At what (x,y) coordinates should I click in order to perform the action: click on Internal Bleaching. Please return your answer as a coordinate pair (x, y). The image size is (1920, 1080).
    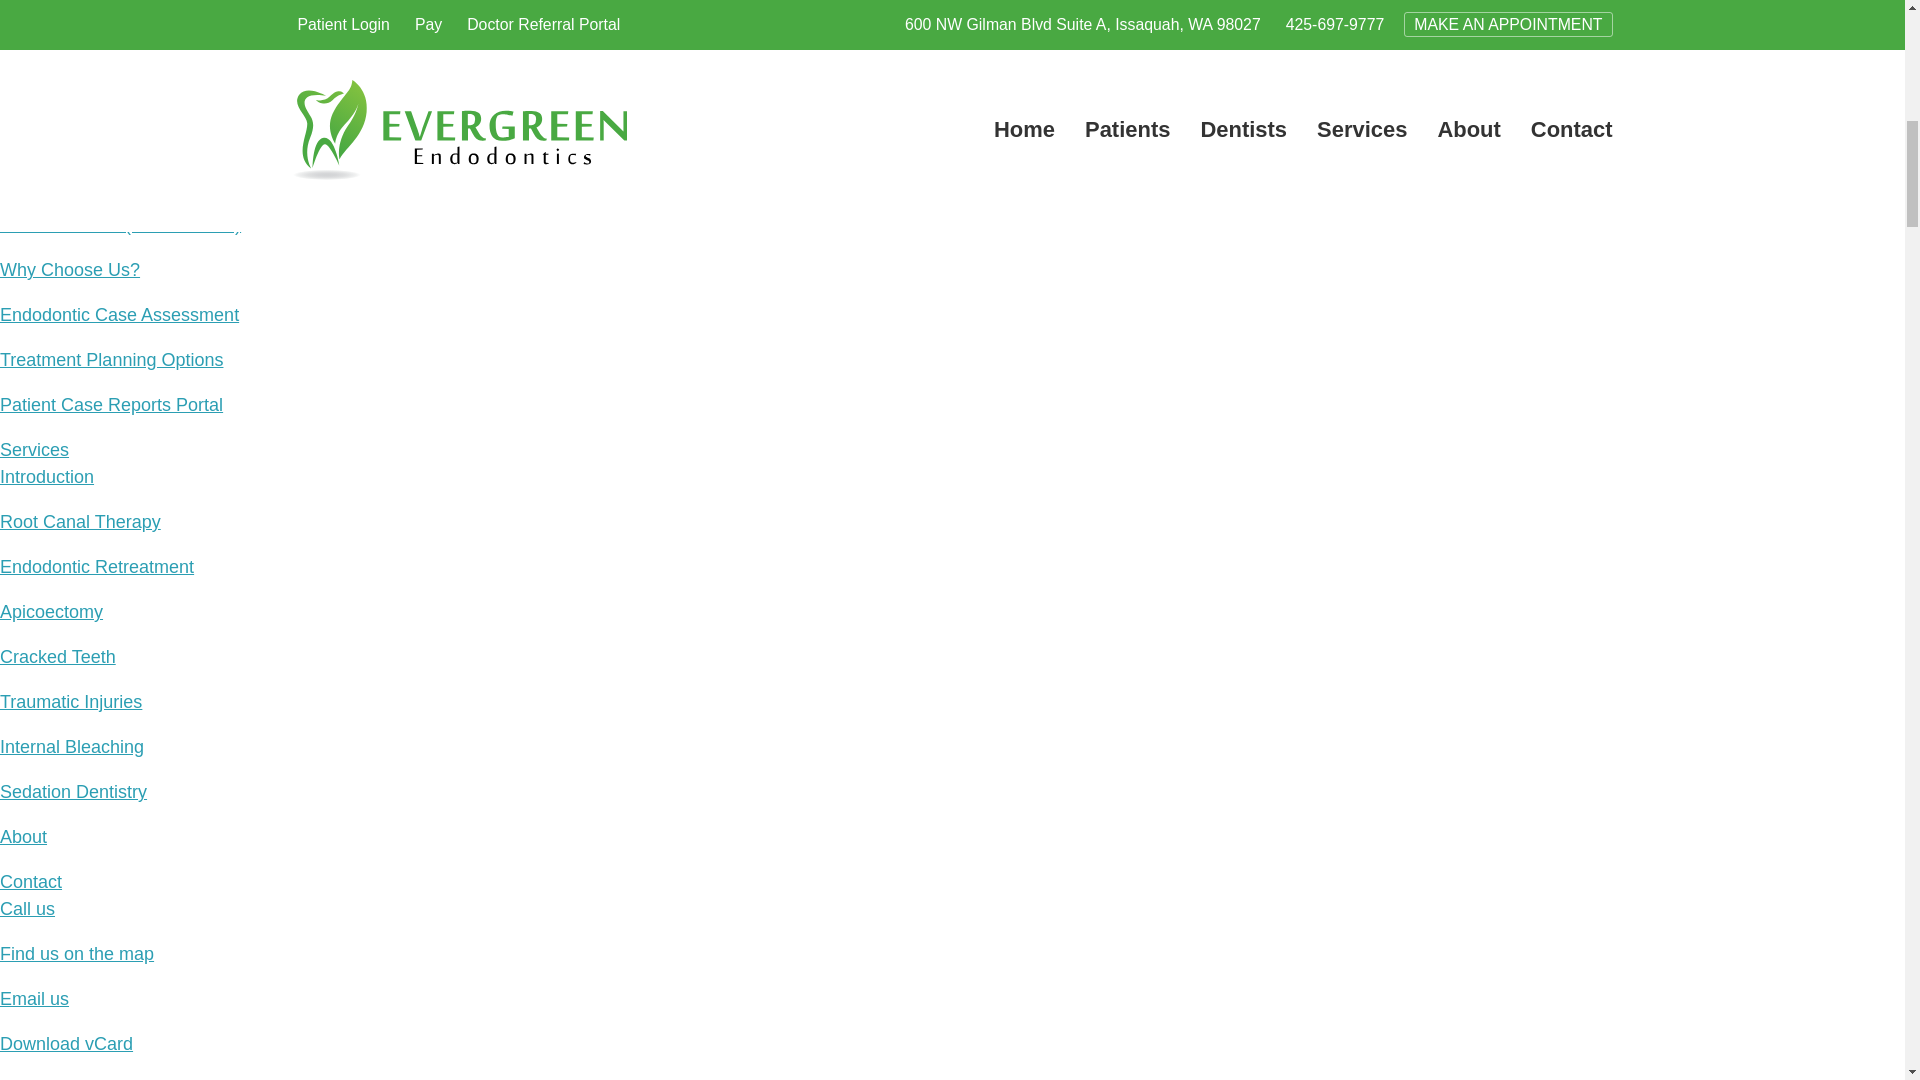
    Looking at the image, I should click on (72, 746).